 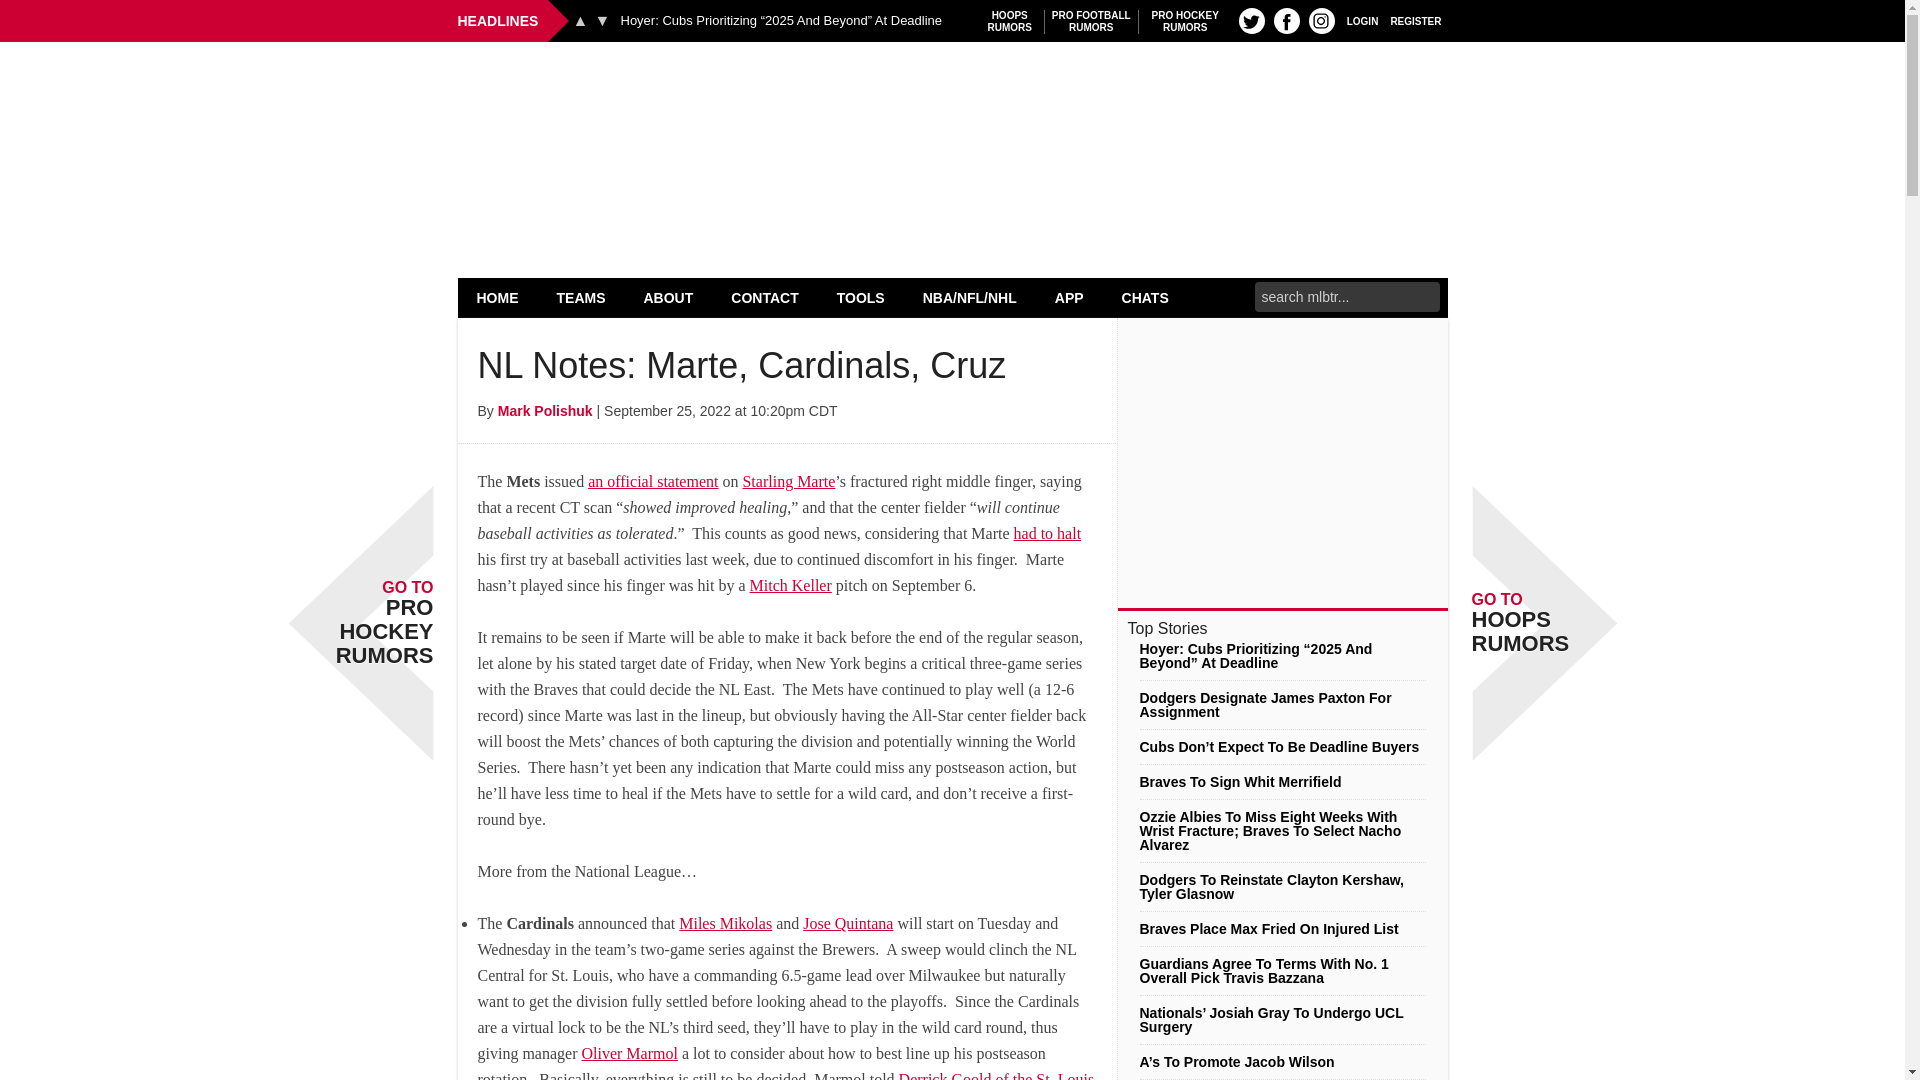 I want to click on FB profile, so click(x=1286, y=20).